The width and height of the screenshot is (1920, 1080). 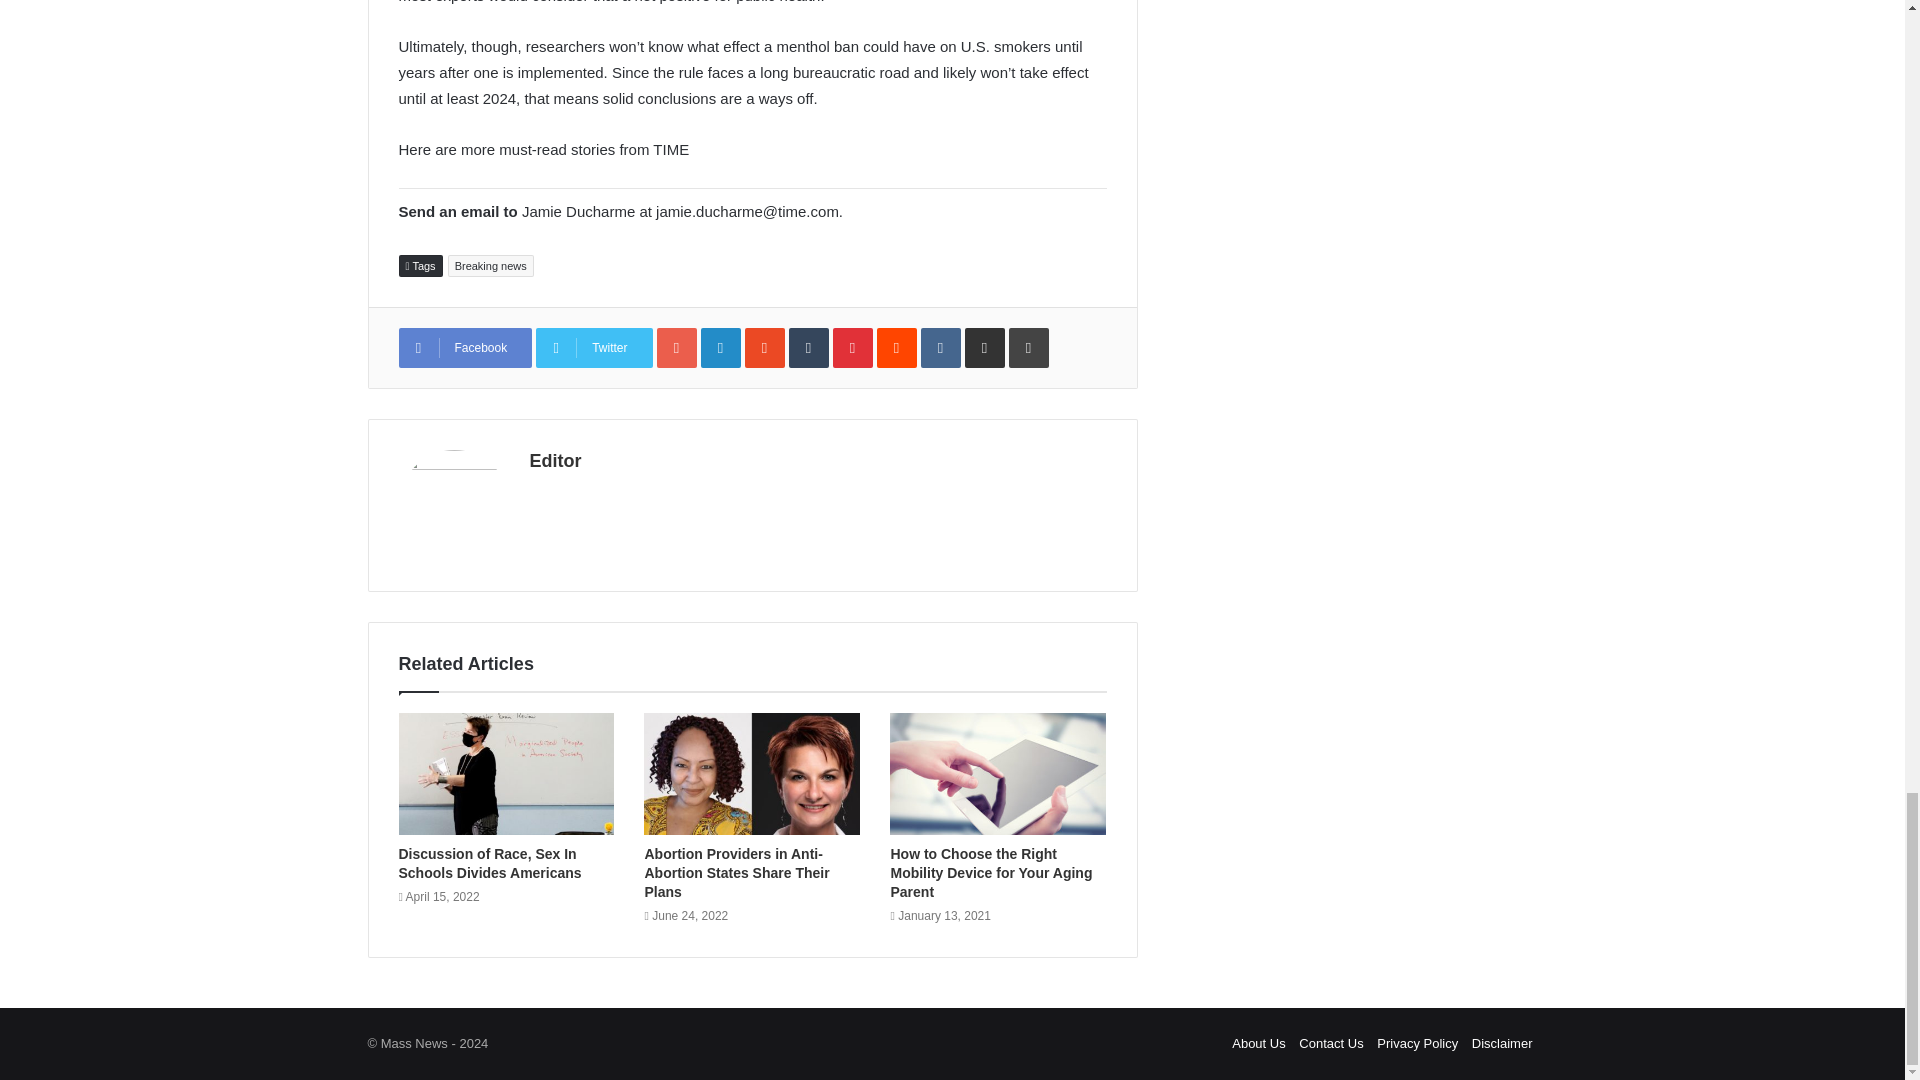 What do you see at coordinates (897, 348) in the screenshot?
I see `Reddit` at bounding box center [897, 348].